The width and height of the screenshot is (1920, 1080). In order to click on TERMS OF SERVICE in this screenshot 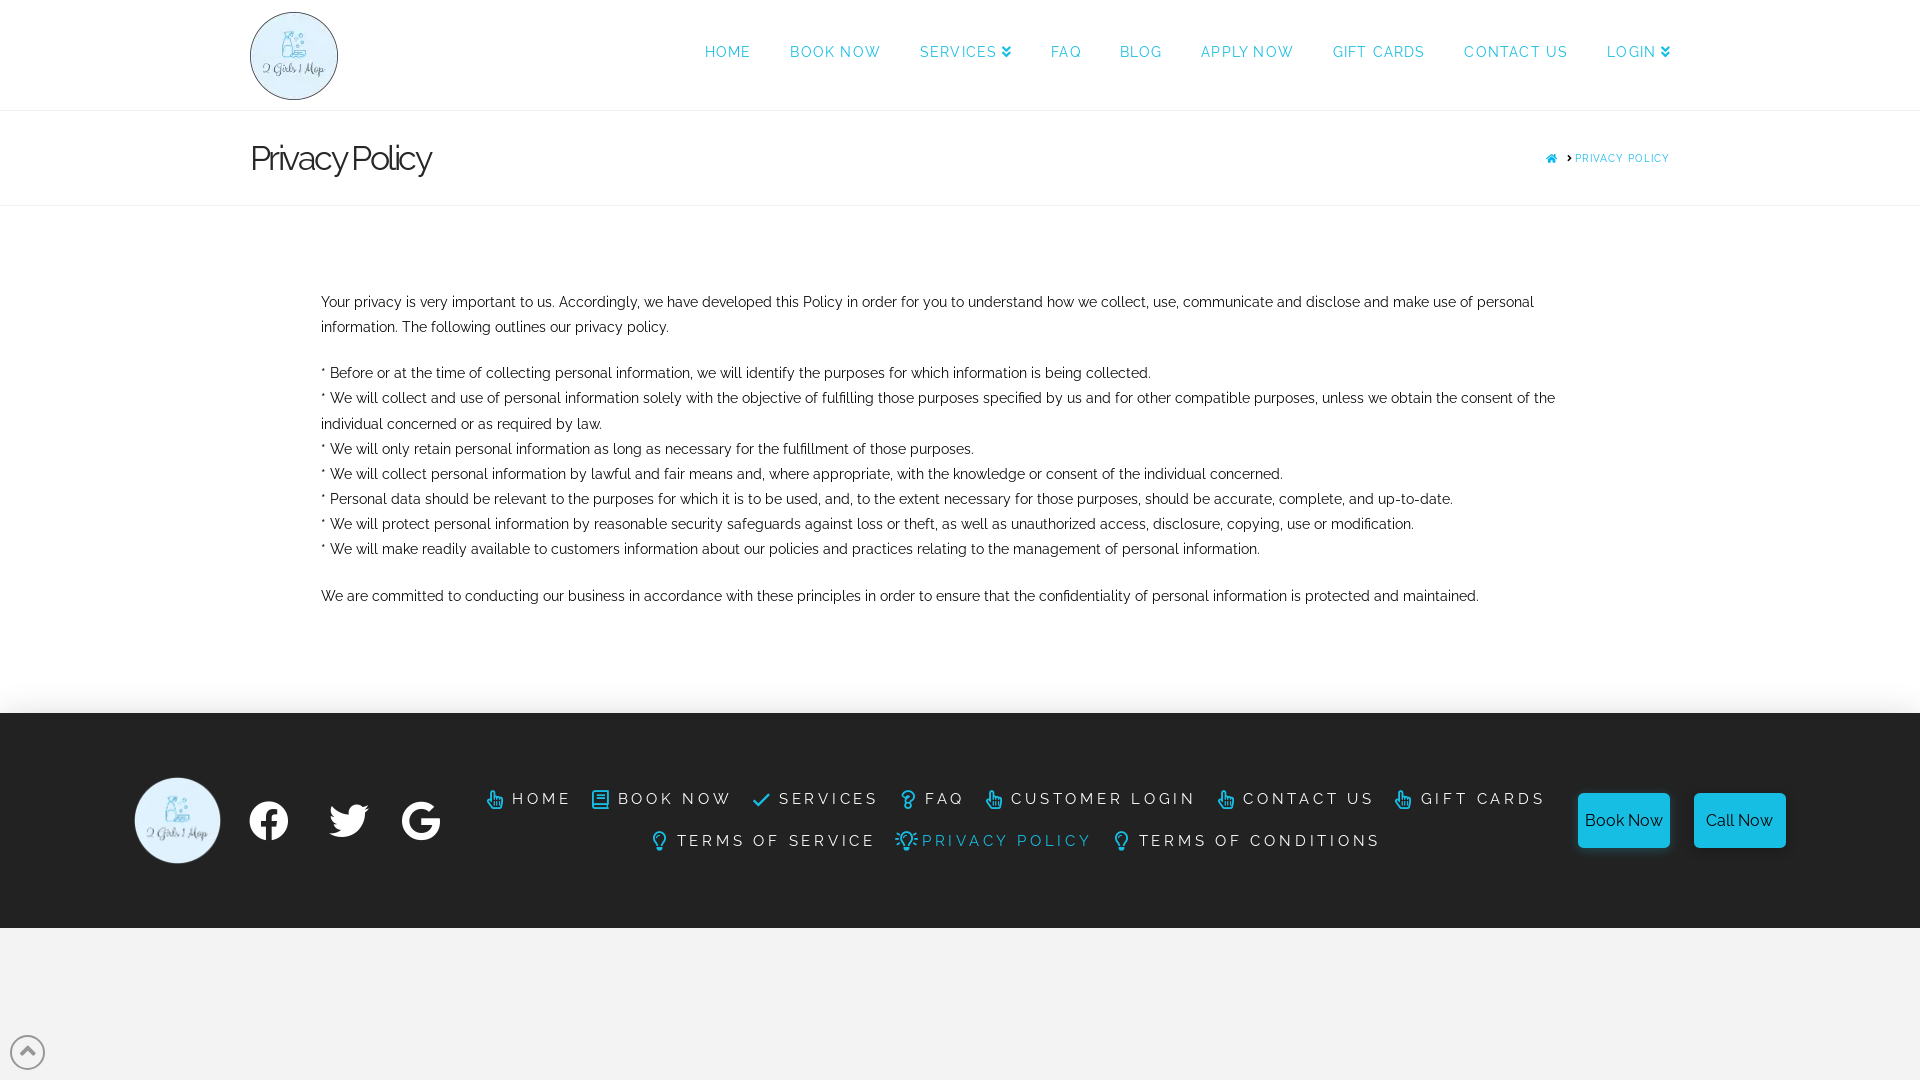, I will do `click(760, 842)`.